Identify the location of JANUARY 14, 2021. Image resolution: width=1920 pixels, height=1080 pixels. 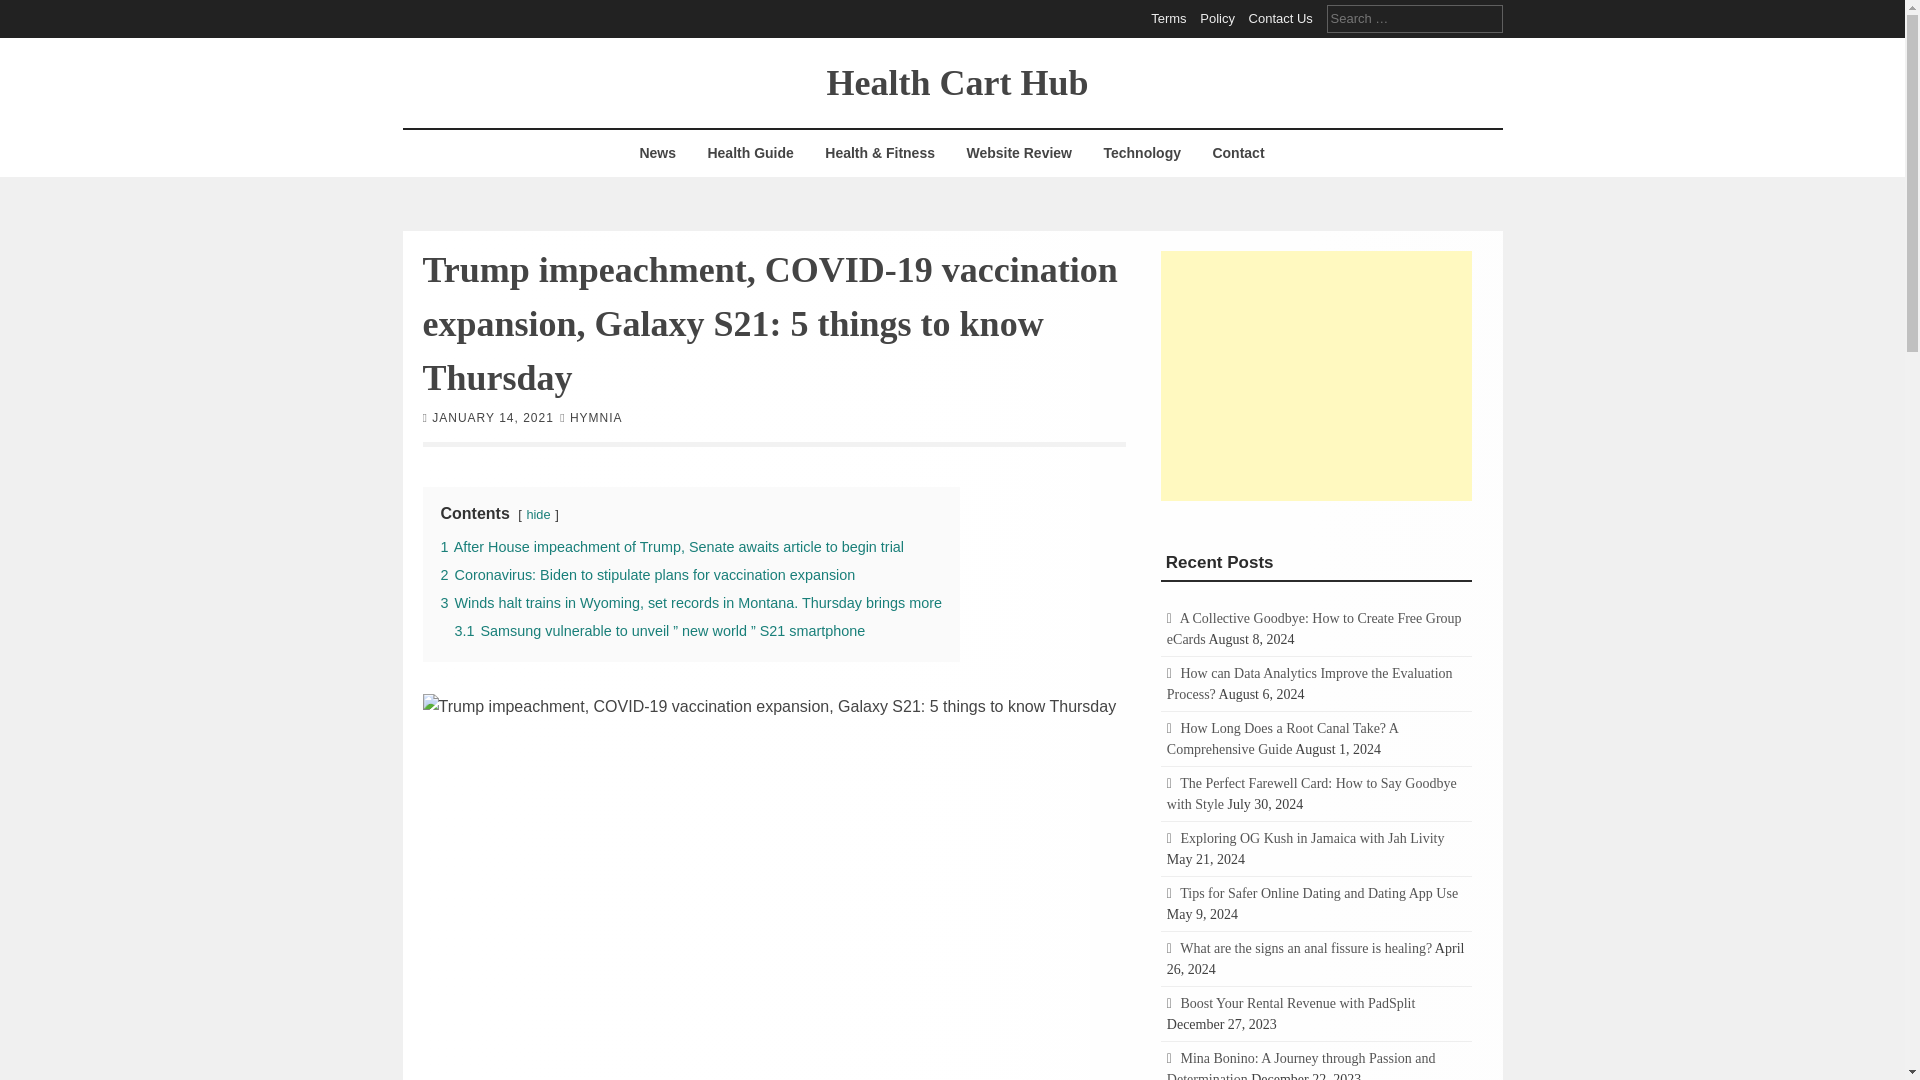
(493, 417).